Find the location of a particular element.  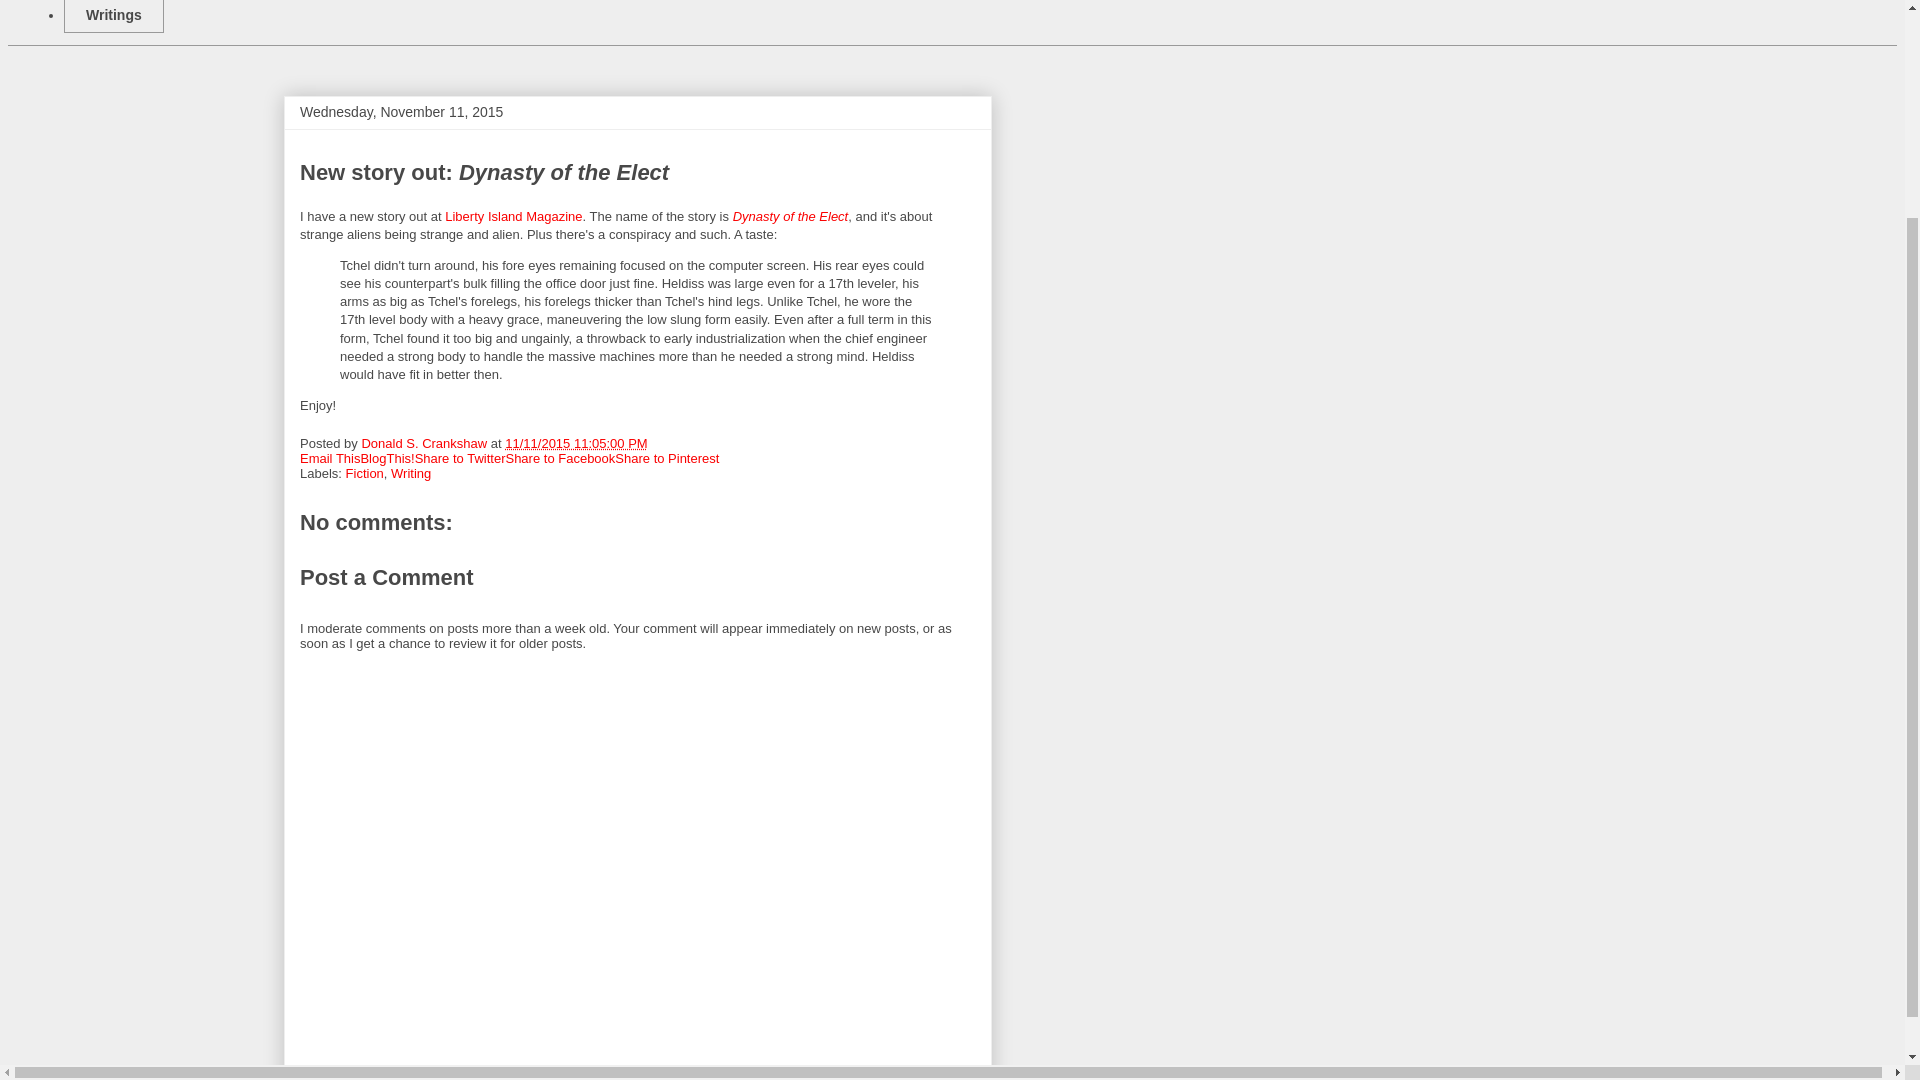

Liberty Island Magazine is located at coordinates (513, 216).